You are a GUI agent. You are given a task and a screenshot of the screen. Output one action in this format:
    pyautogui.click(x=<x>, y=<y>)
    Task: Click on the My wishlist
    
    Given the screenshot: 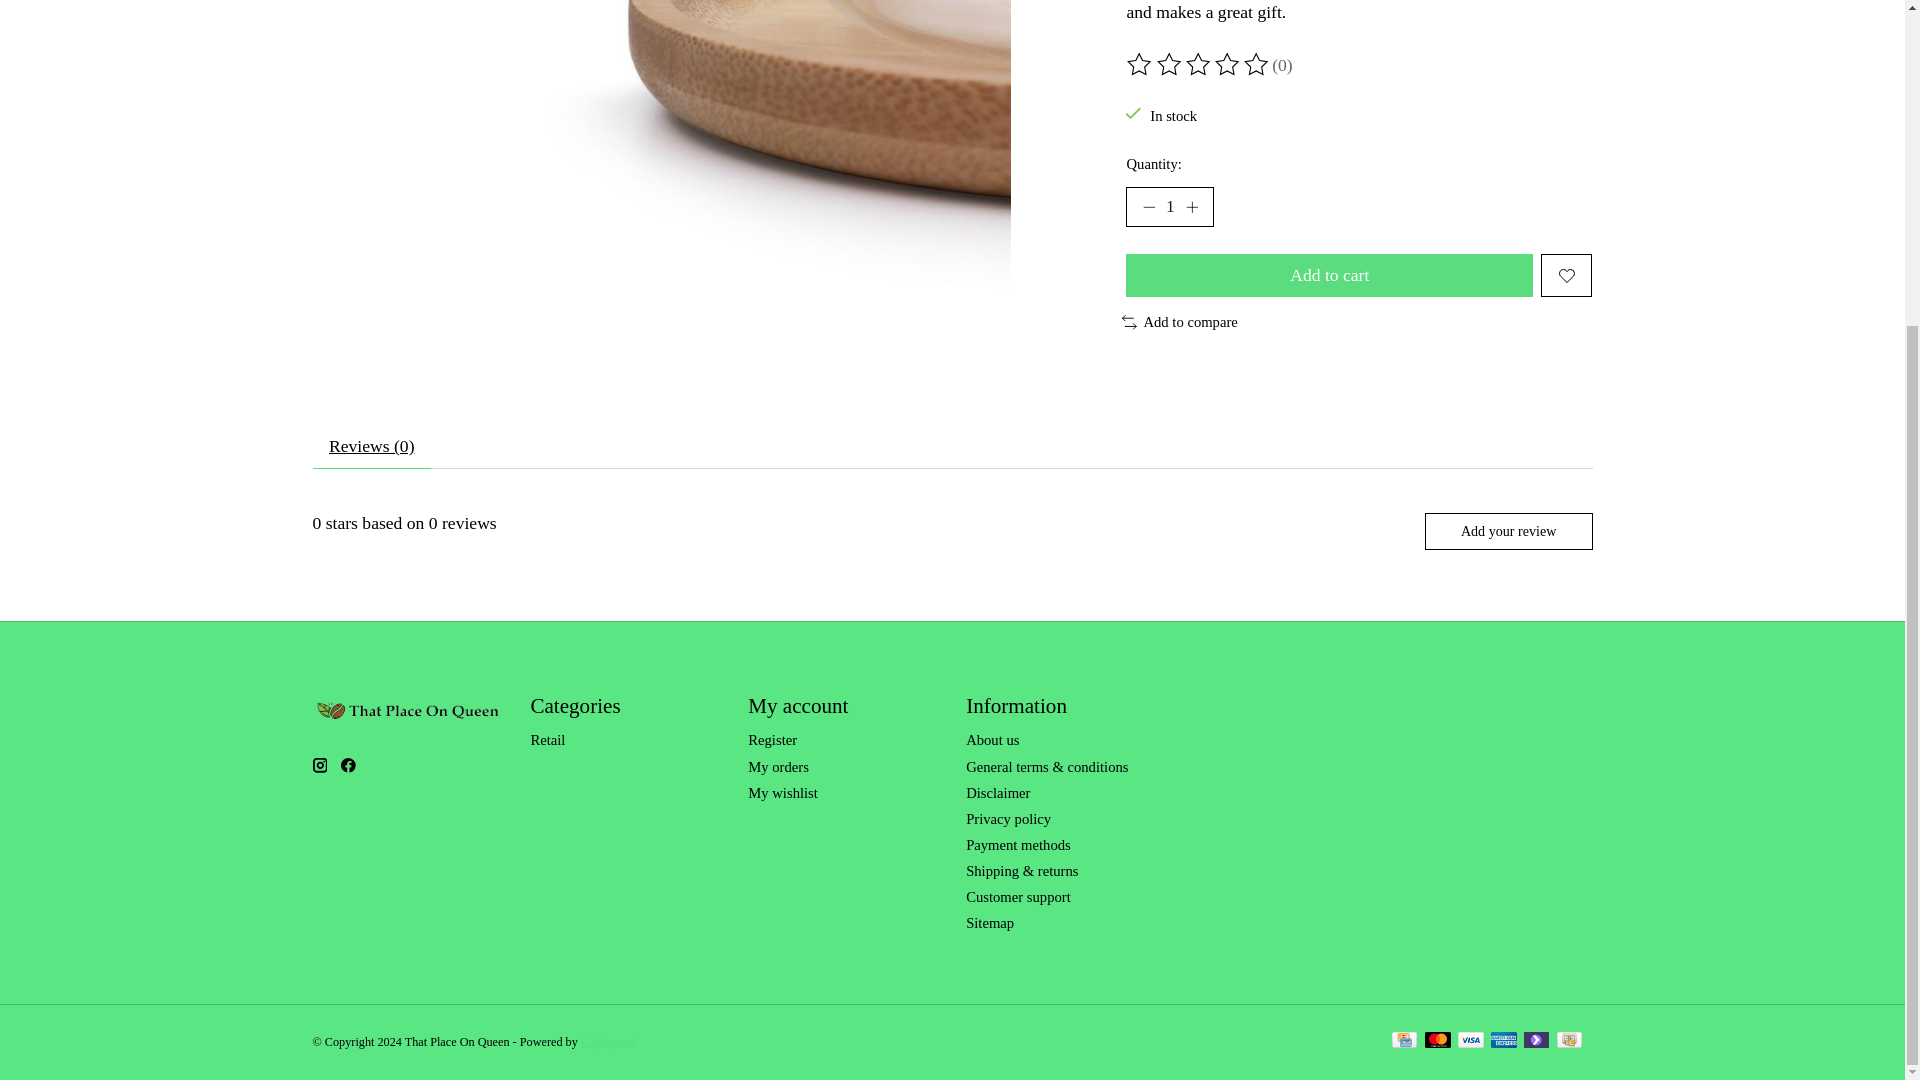 What is the action you would take?
    pyautogui.click(x=782, y=793)
    